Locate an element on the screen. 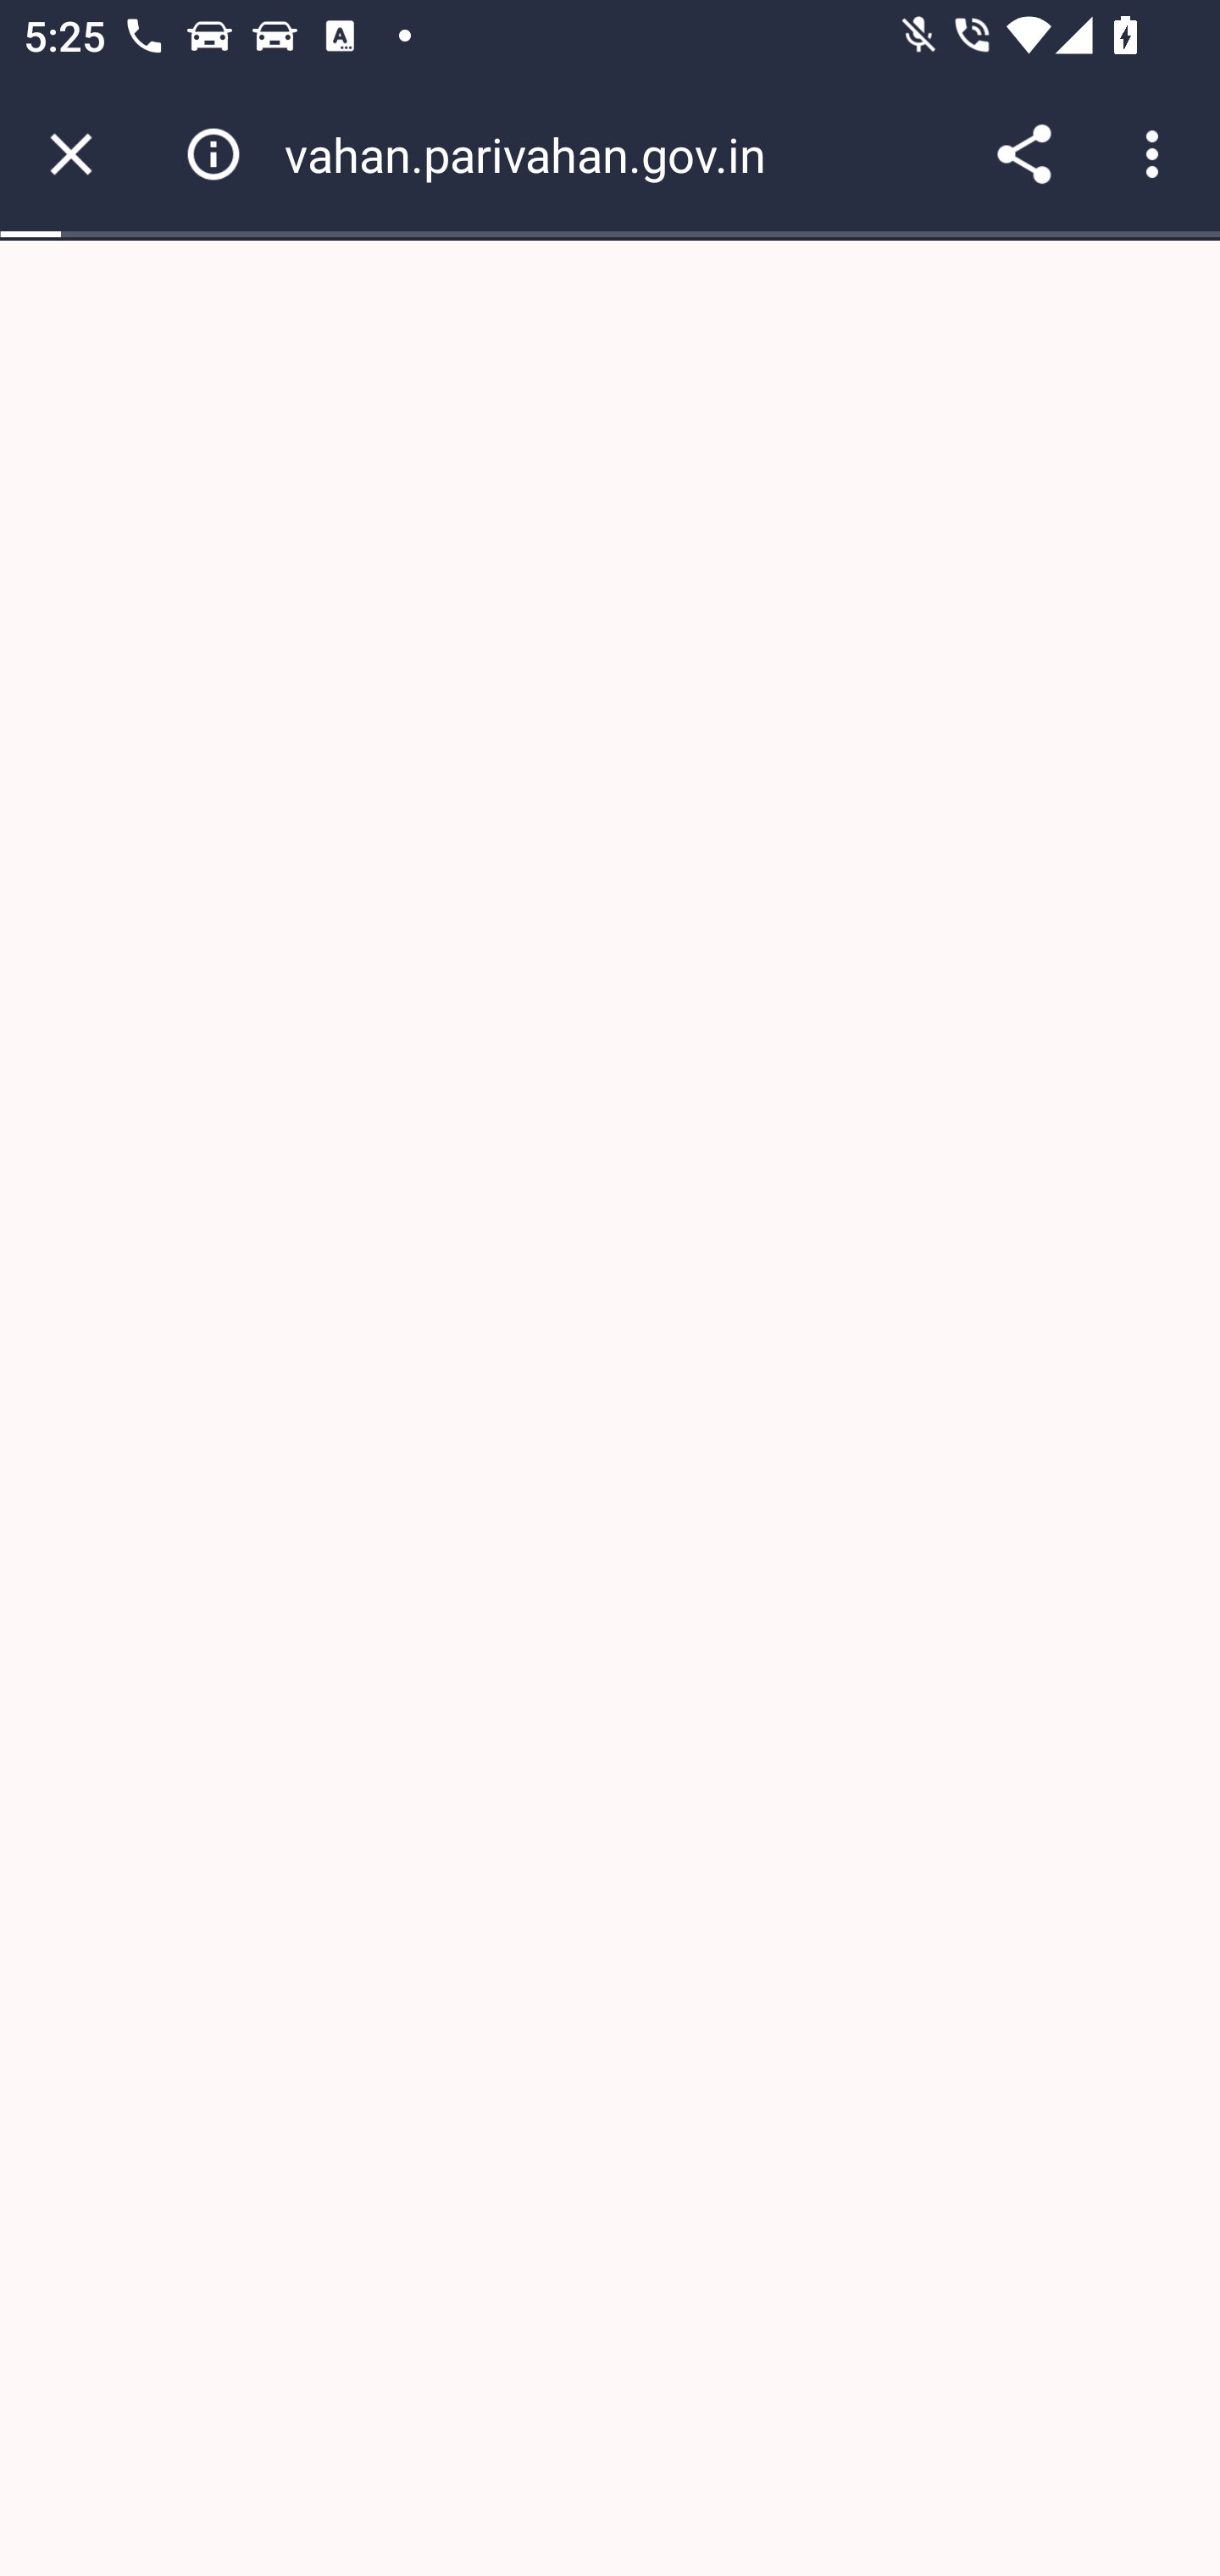 This screenshot has width=1220, height=2576. vahan.parivahan.gov.in is located at coordinates (536, 154).